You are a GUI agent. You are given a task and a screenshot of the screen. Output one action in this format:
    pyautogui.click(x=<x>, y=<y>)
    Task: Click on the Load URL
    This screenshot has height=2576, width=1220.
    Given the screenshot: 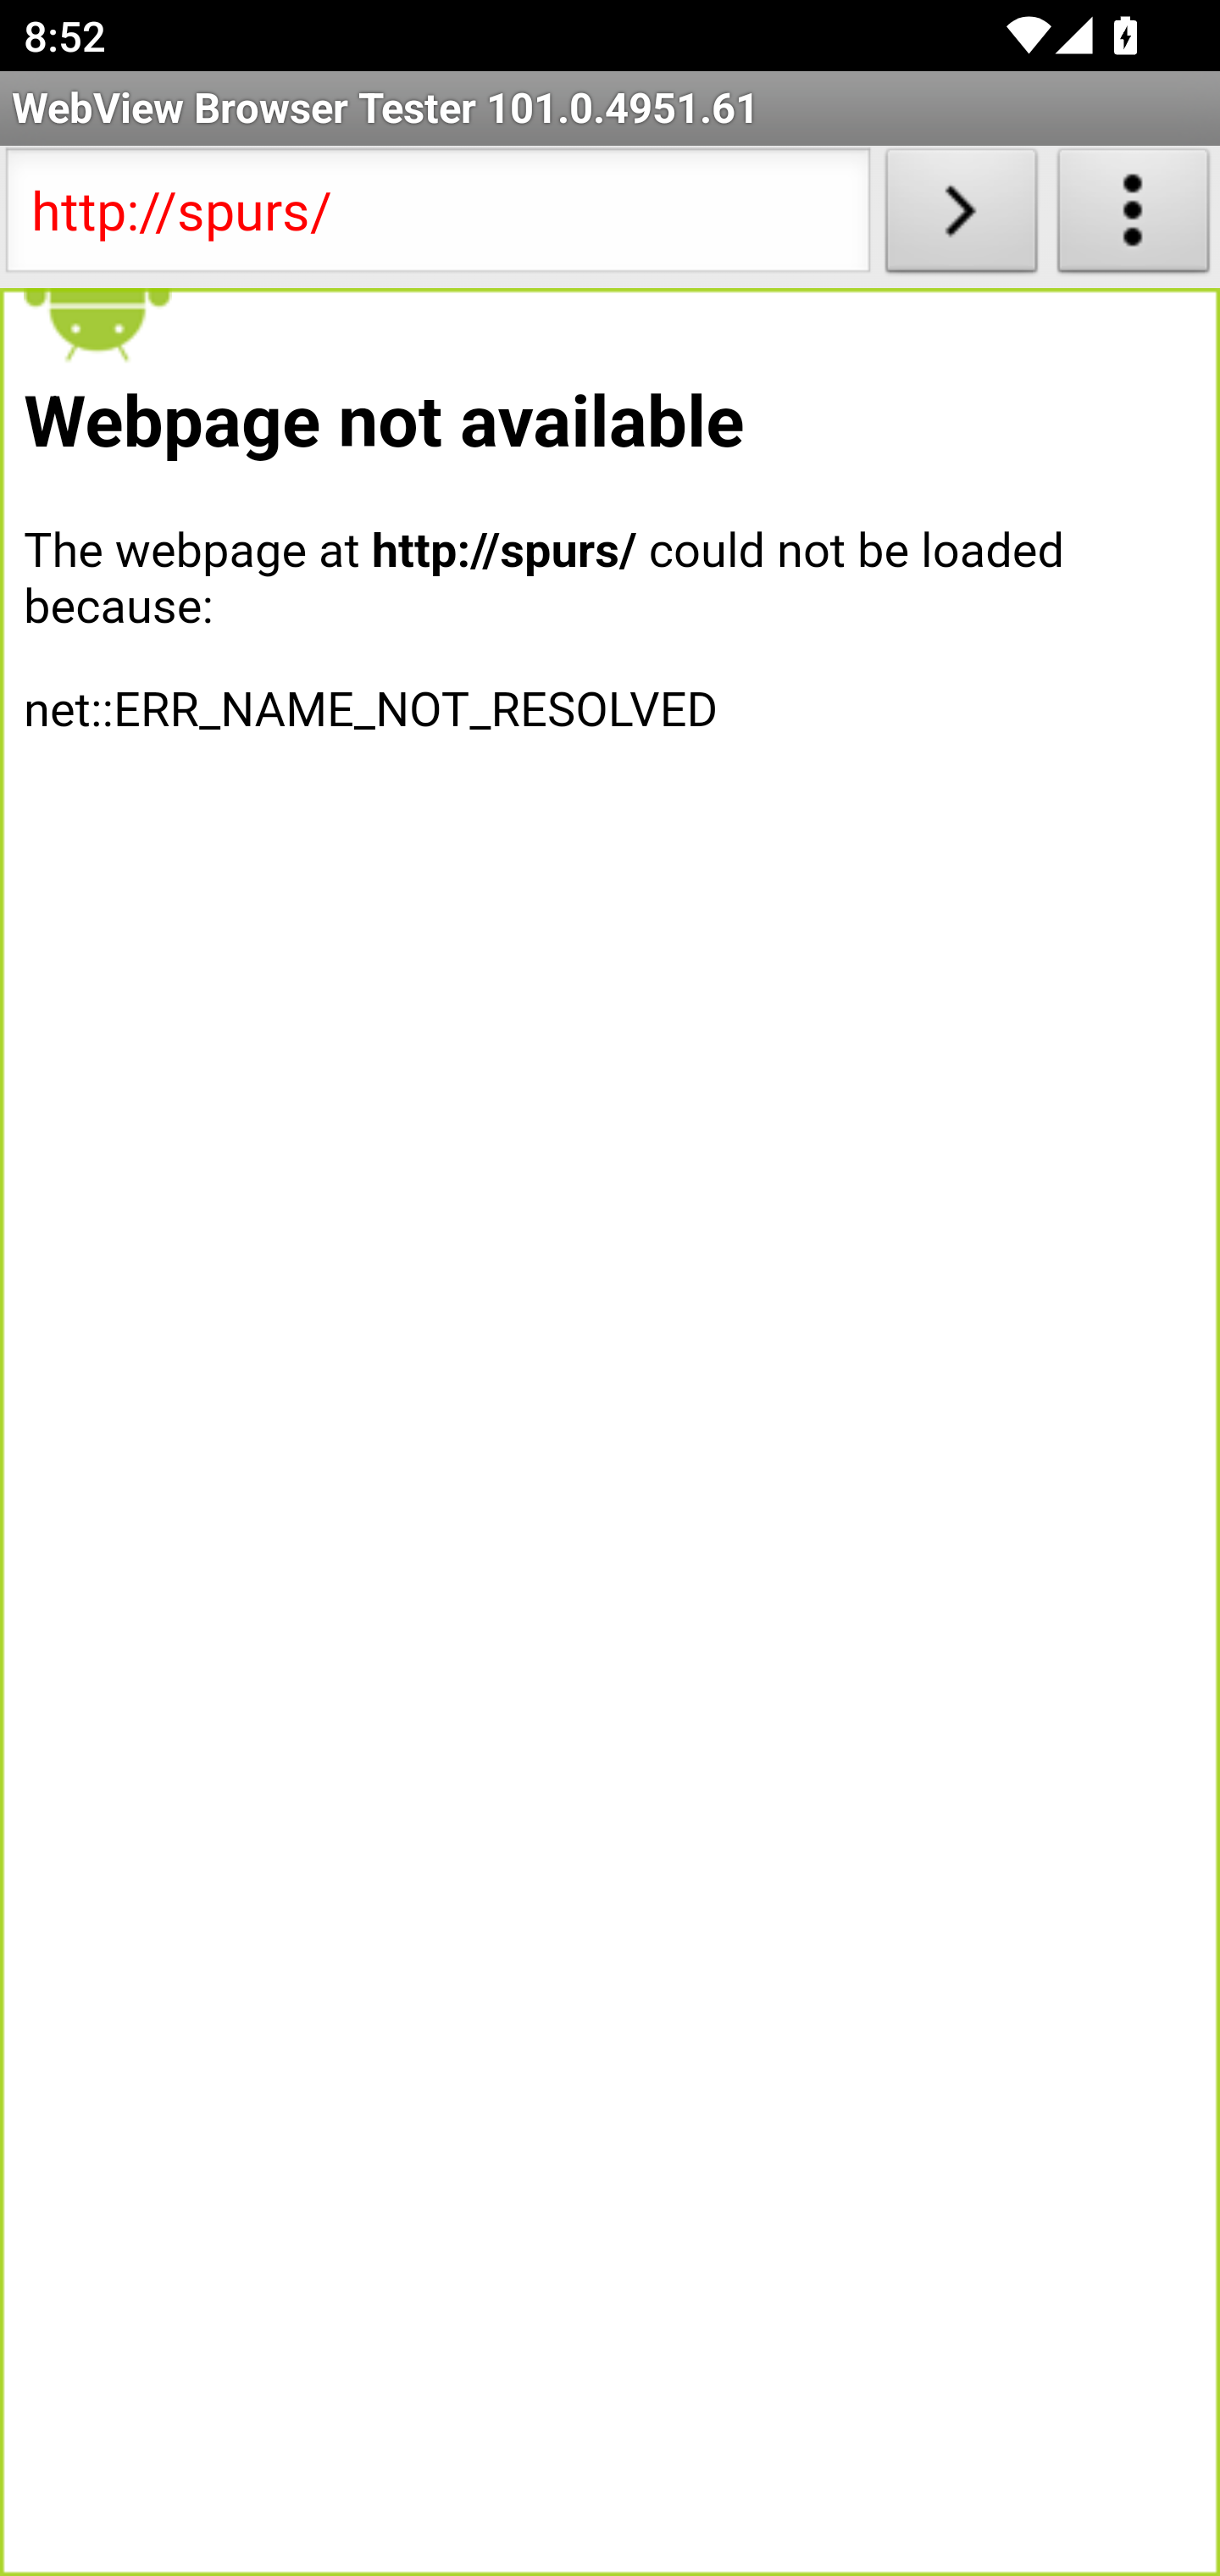 What is the action you would take?
    pyautogui.click(x=961, y=217)
    